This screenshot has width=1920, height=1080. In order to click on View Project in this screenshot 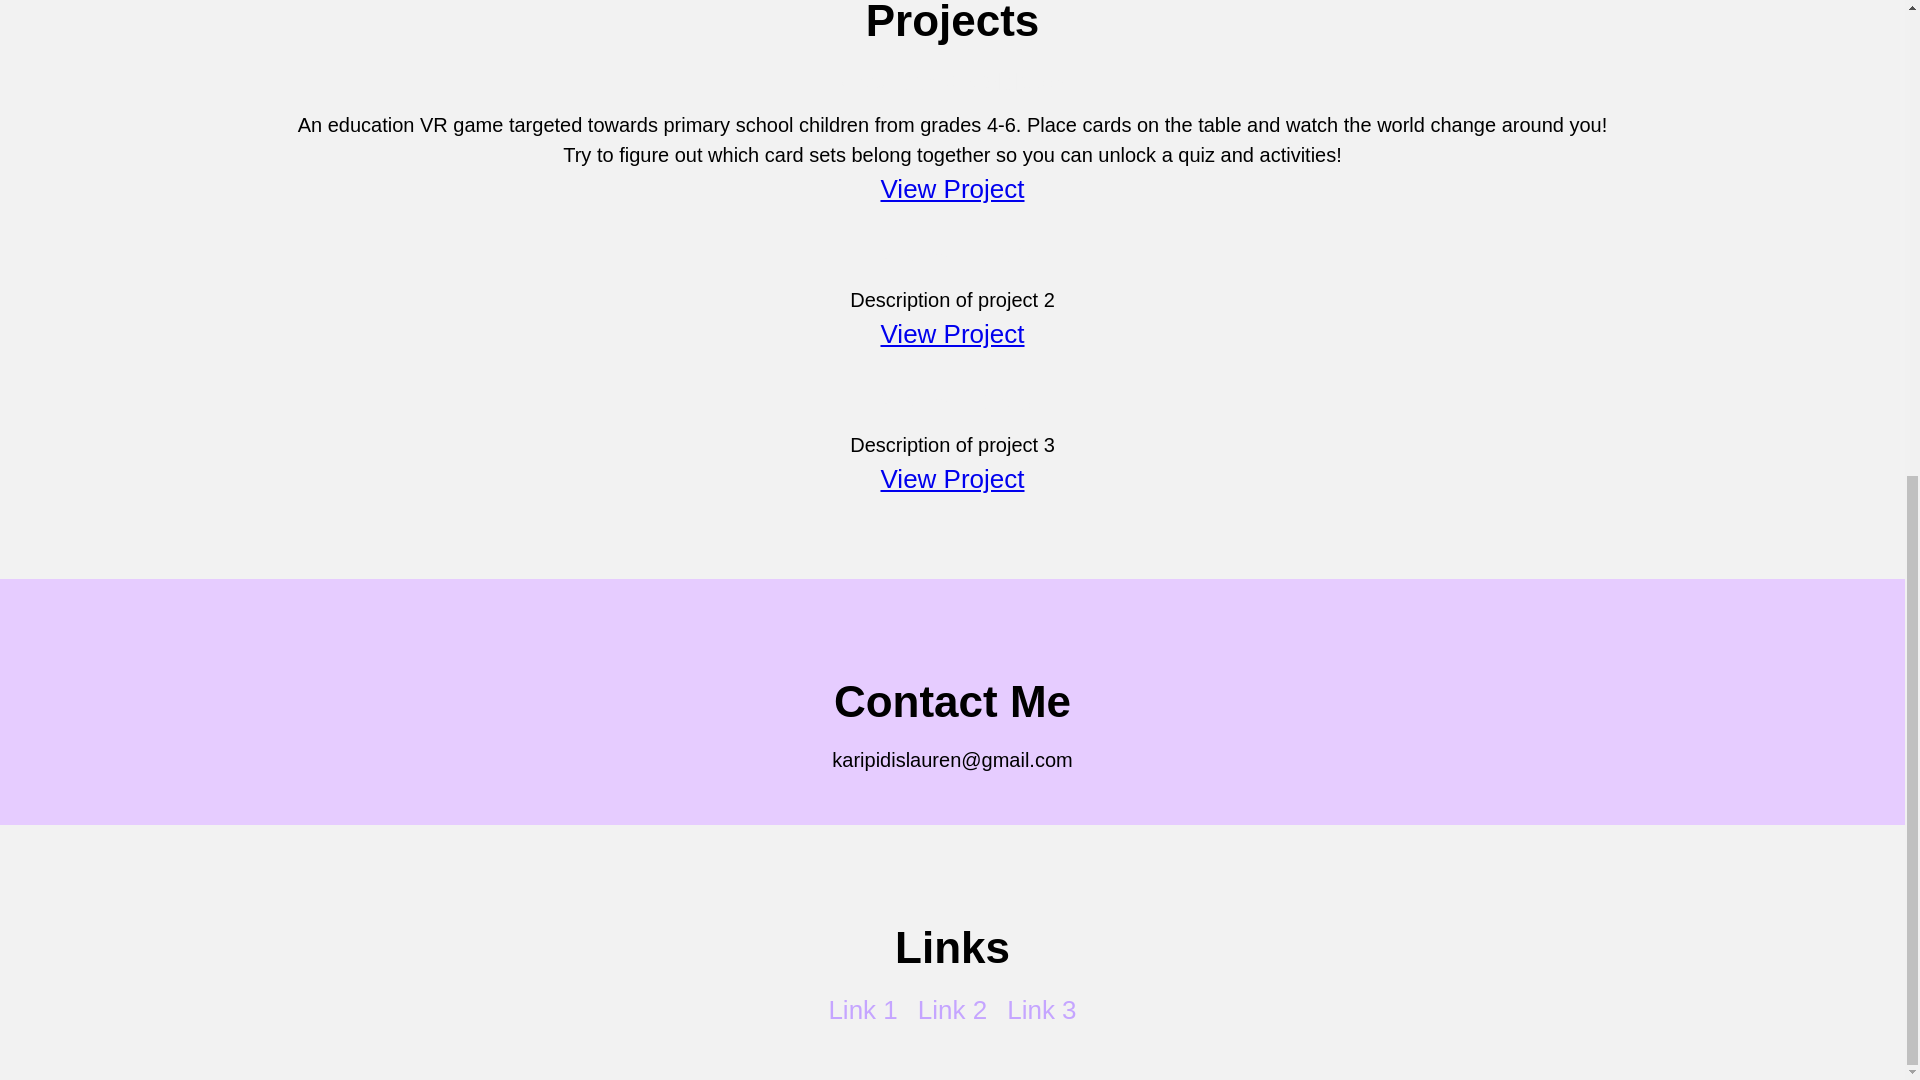, I will do `click(951, 478)`.